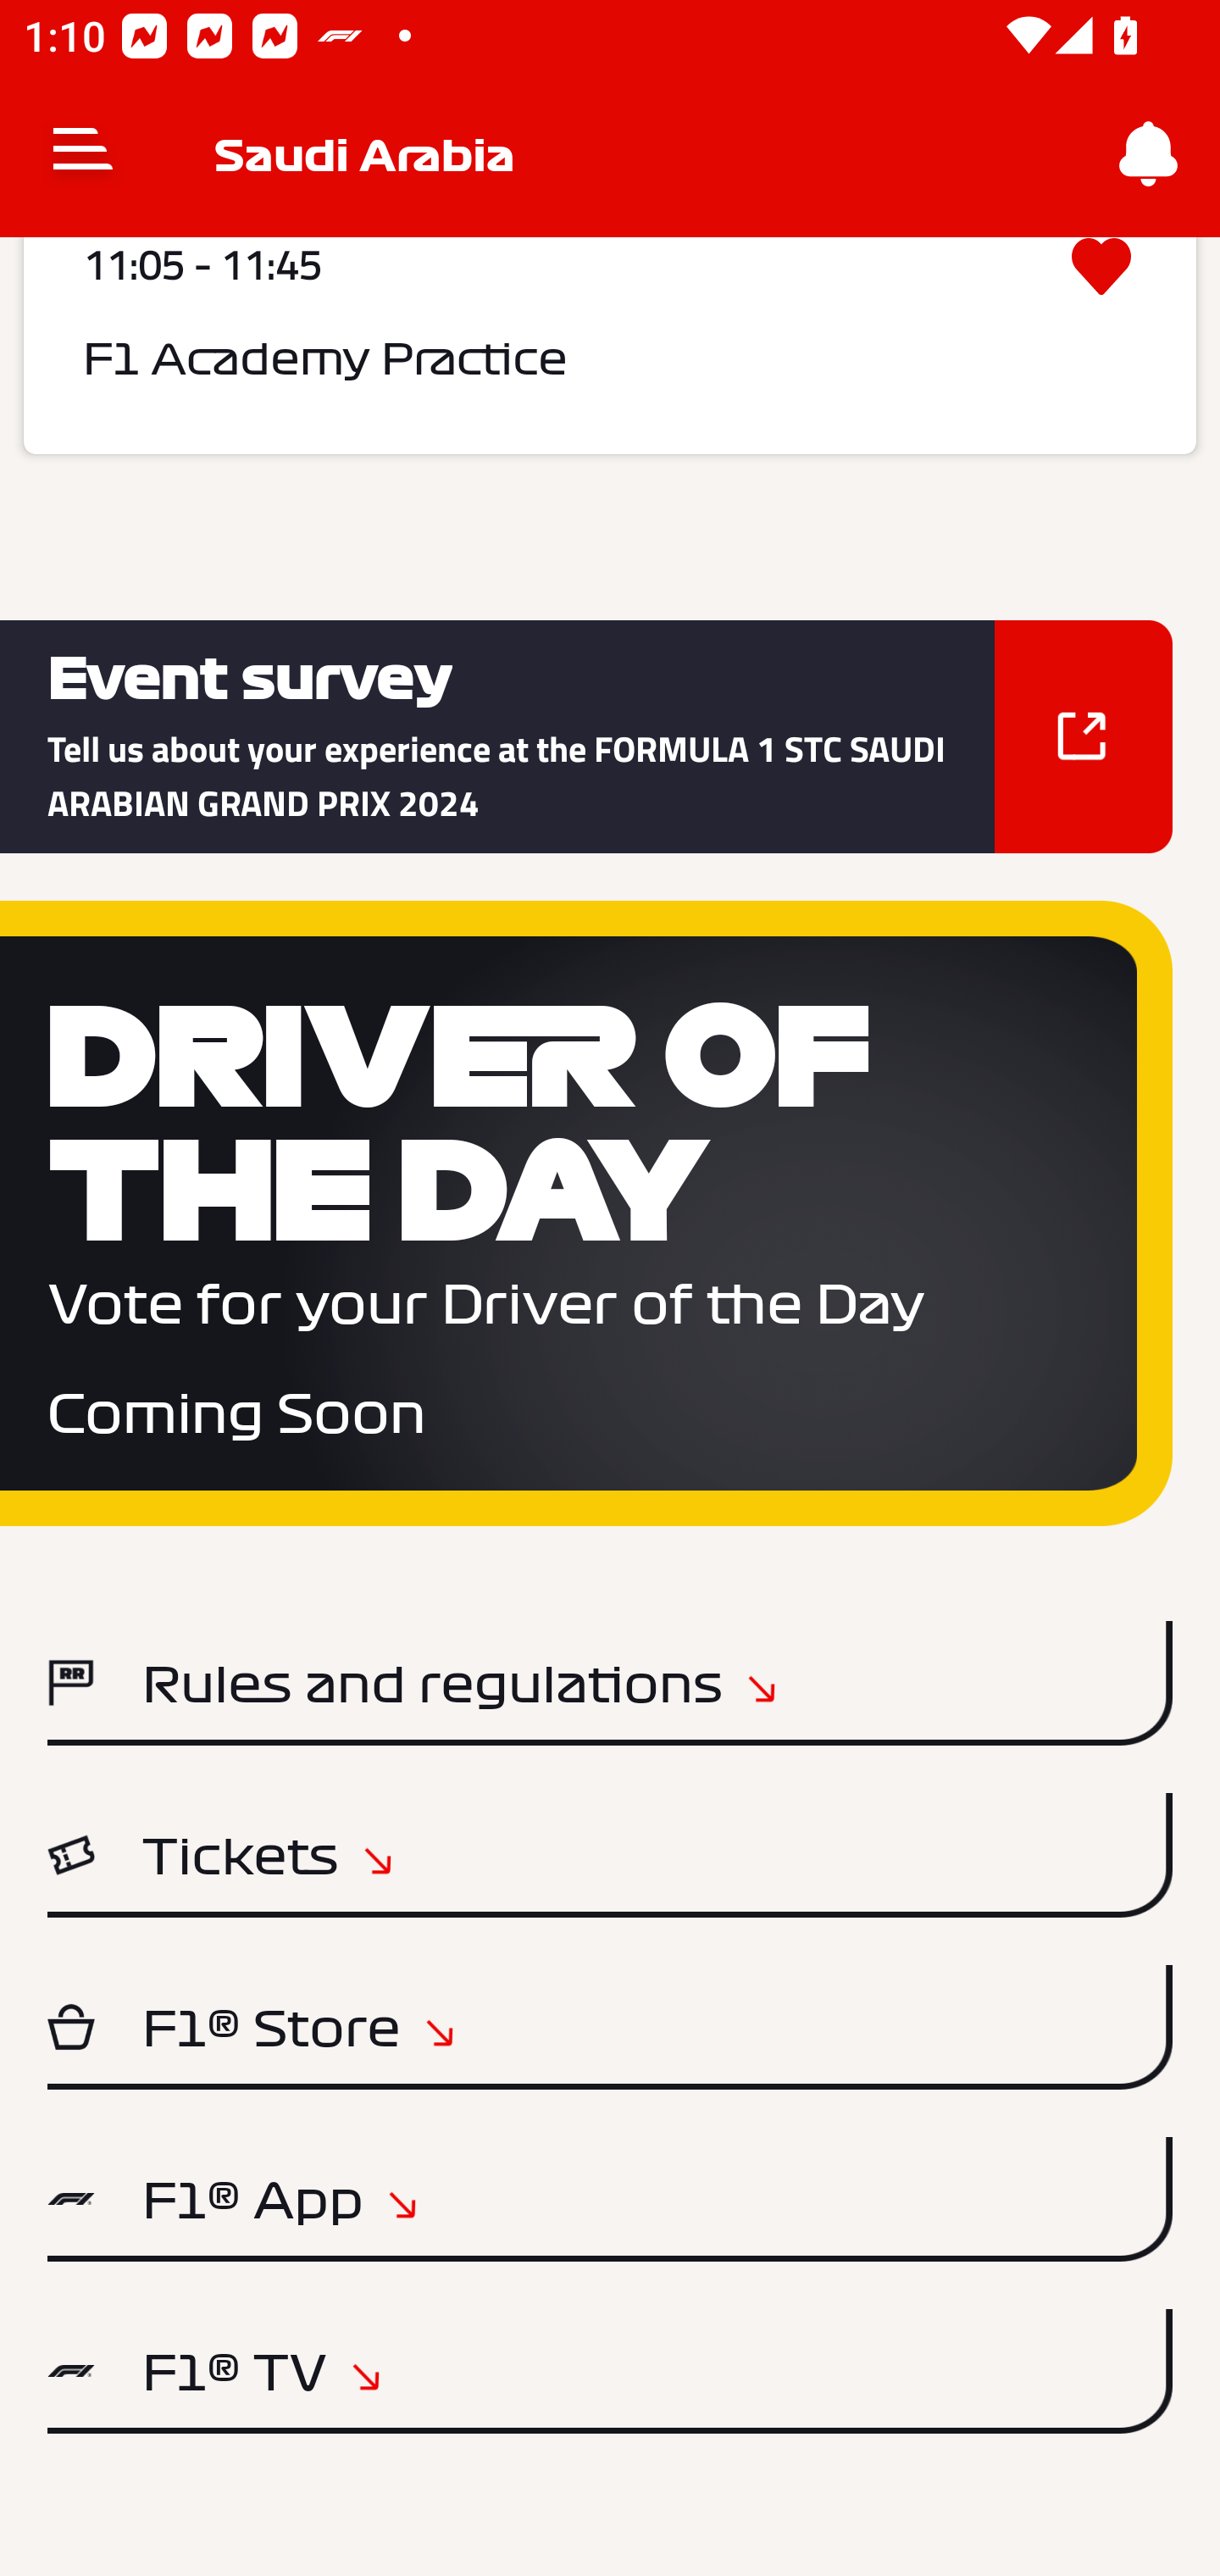 The height and width of the screenshot is (2576, 1220). What do you see at coordinates (610, 345) in the screenshot?
I see `11:05 - 11:45 F1 Academy Practice` at bounding box center [610, 345].